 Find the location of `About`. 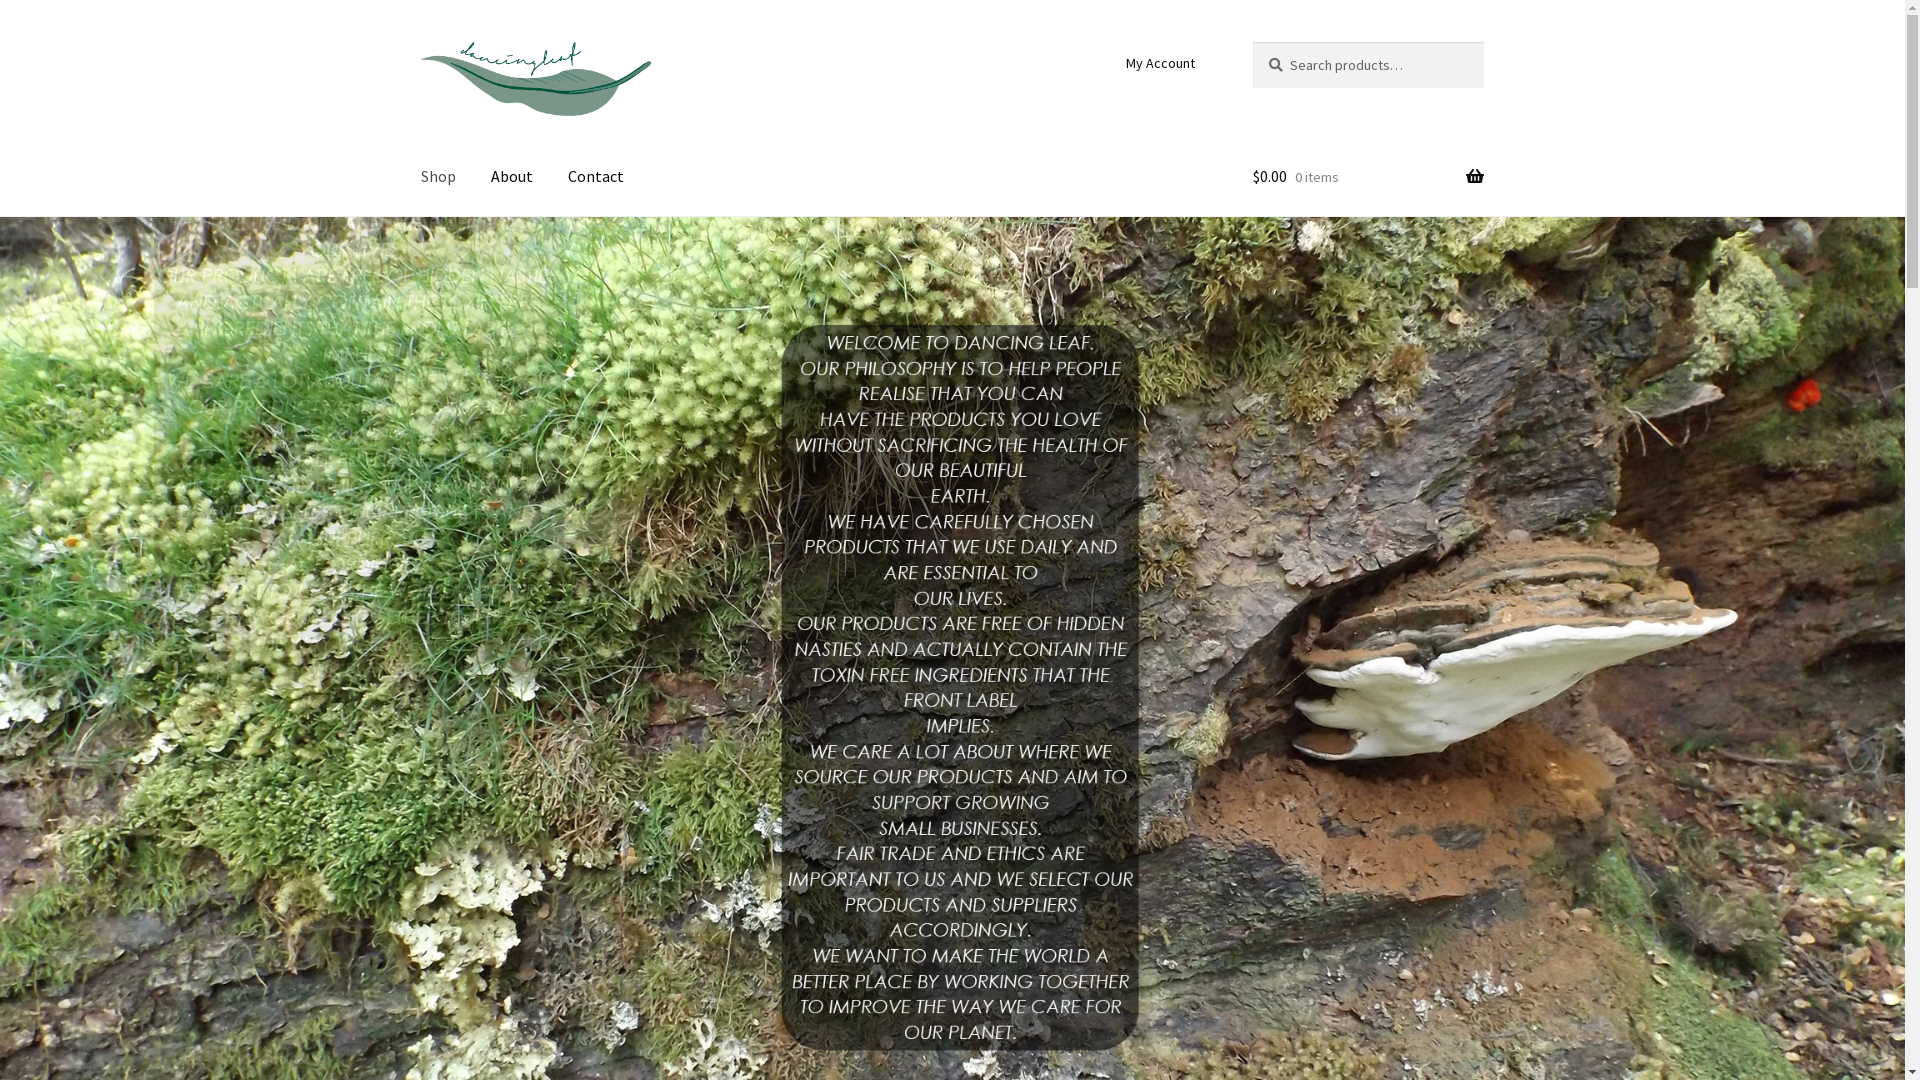

About is located at coordinates (512, 218).